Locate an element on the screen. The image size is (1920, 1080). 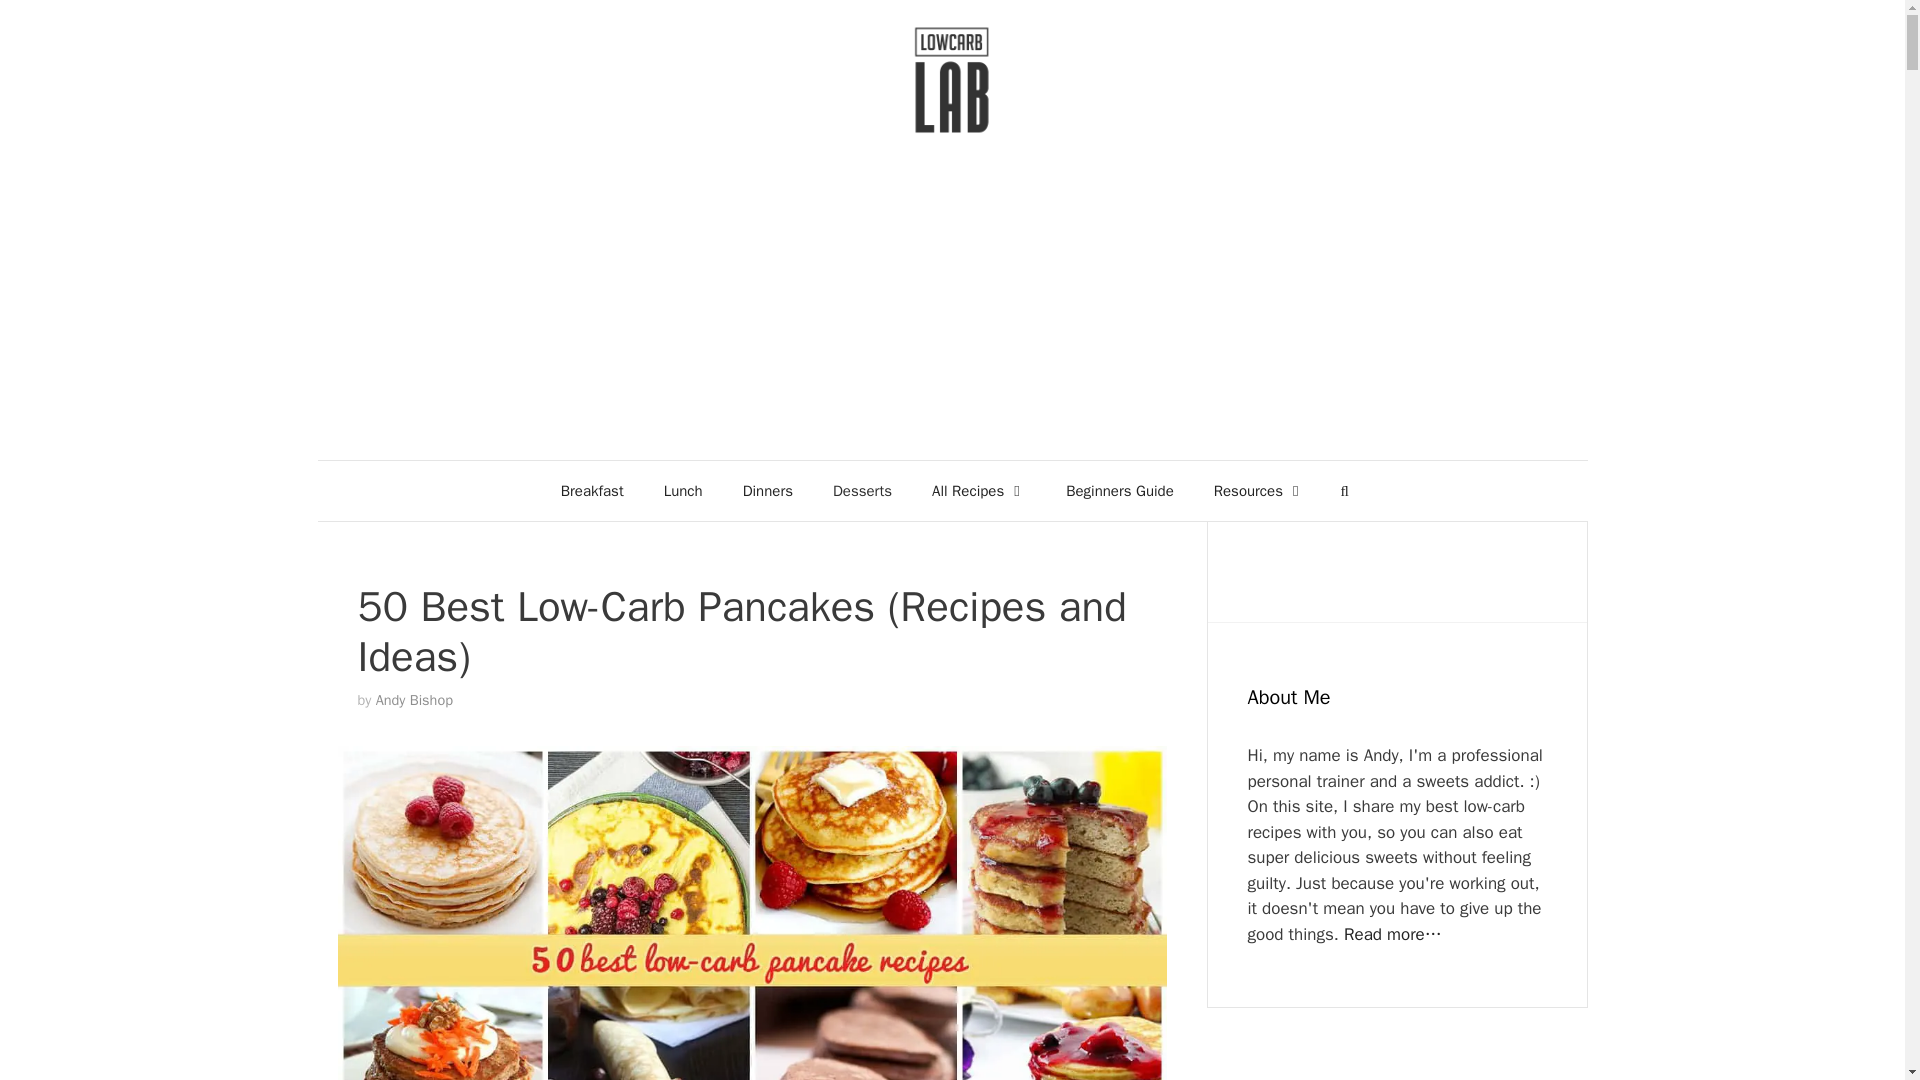
Breakfast is located at coordinates (592, 490).